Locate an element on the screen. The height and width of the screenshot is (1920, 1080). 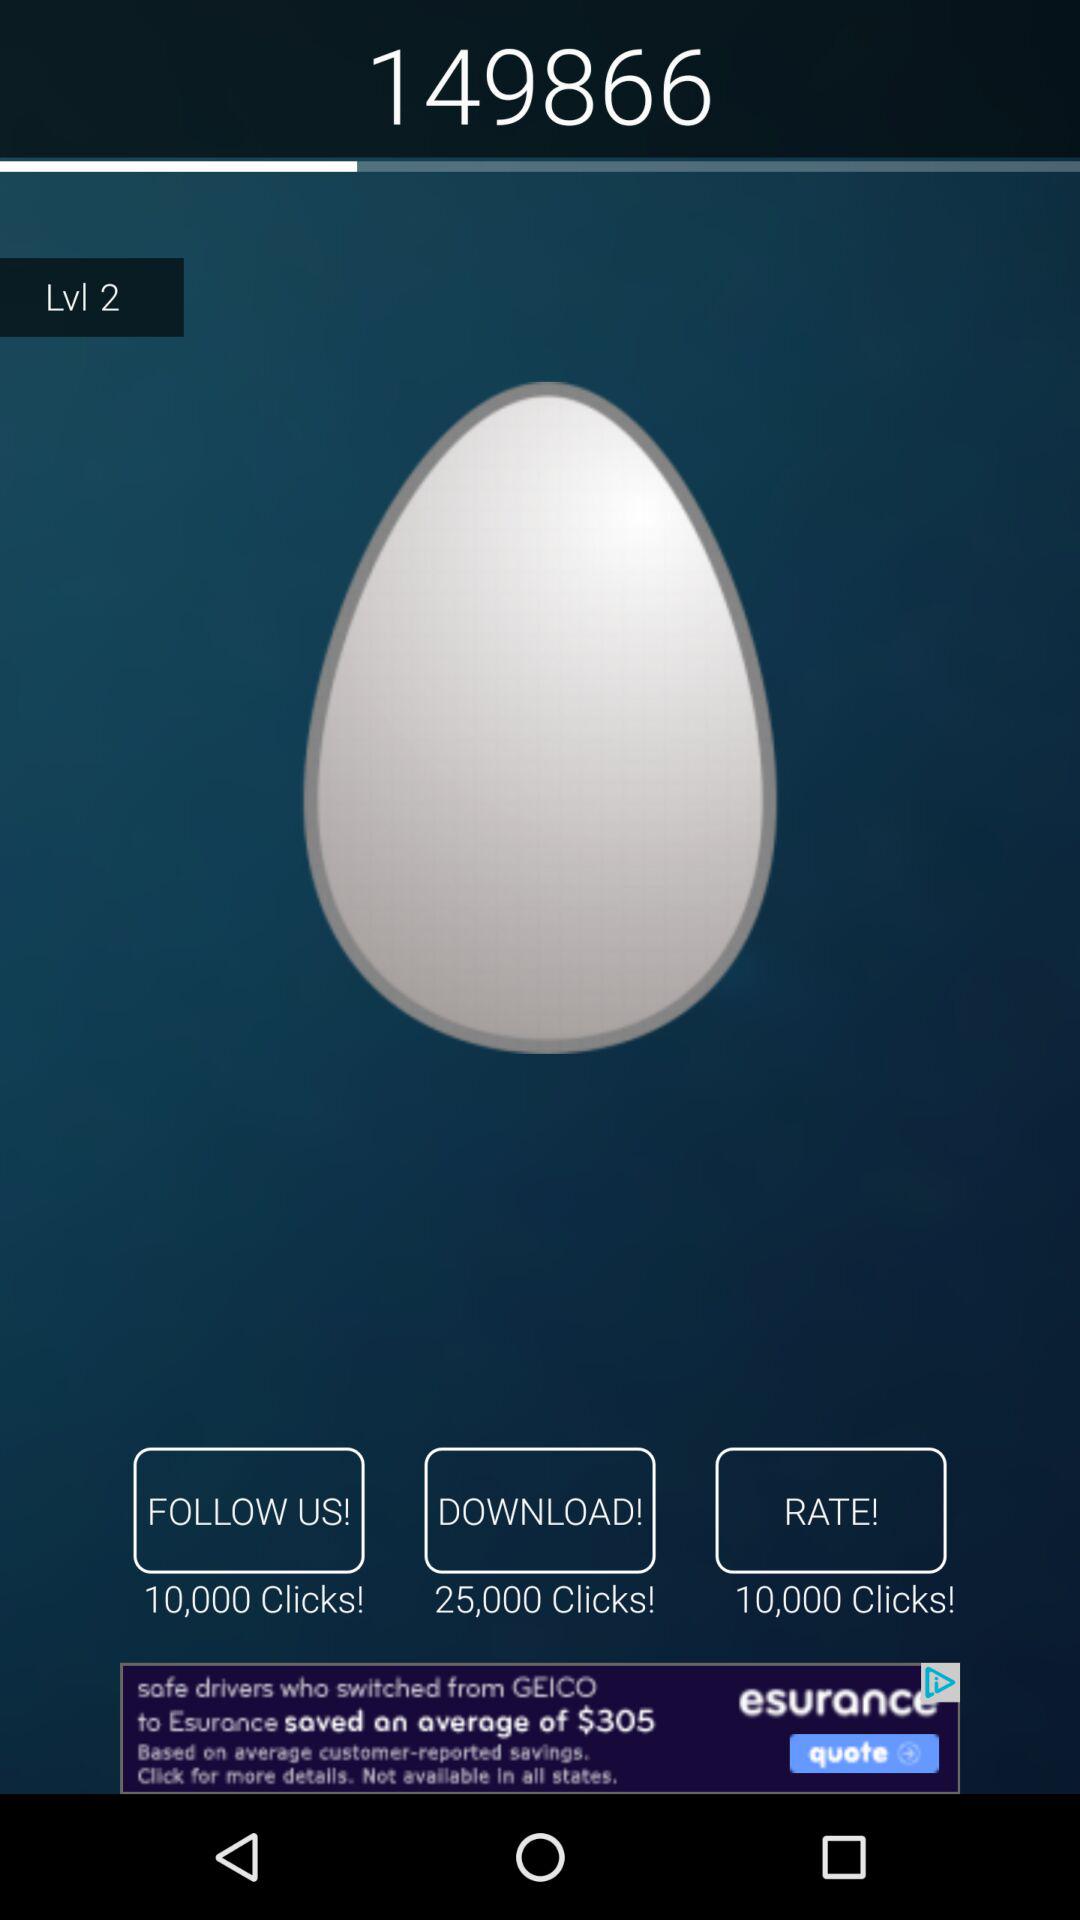
screen page is located at coordinates (540, 717).